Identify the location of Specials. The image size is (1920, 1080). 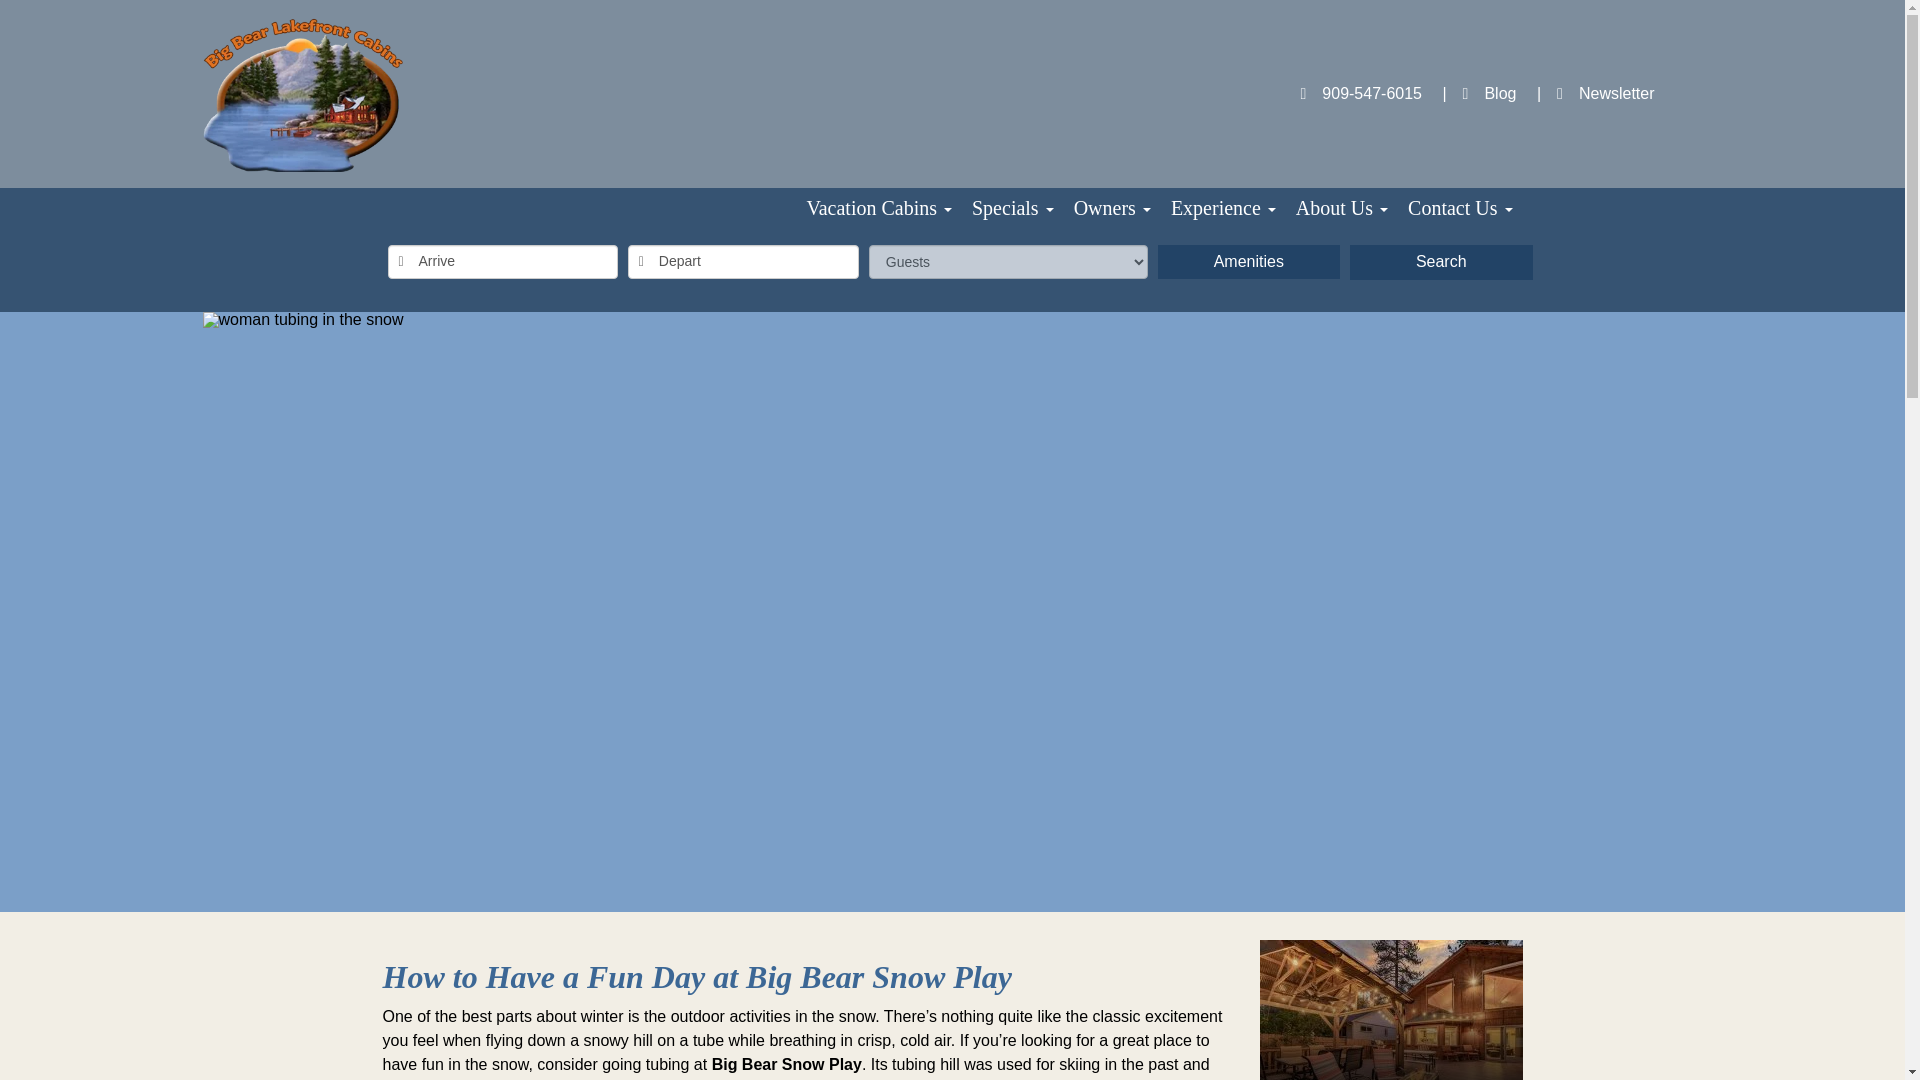
(1012, 207).